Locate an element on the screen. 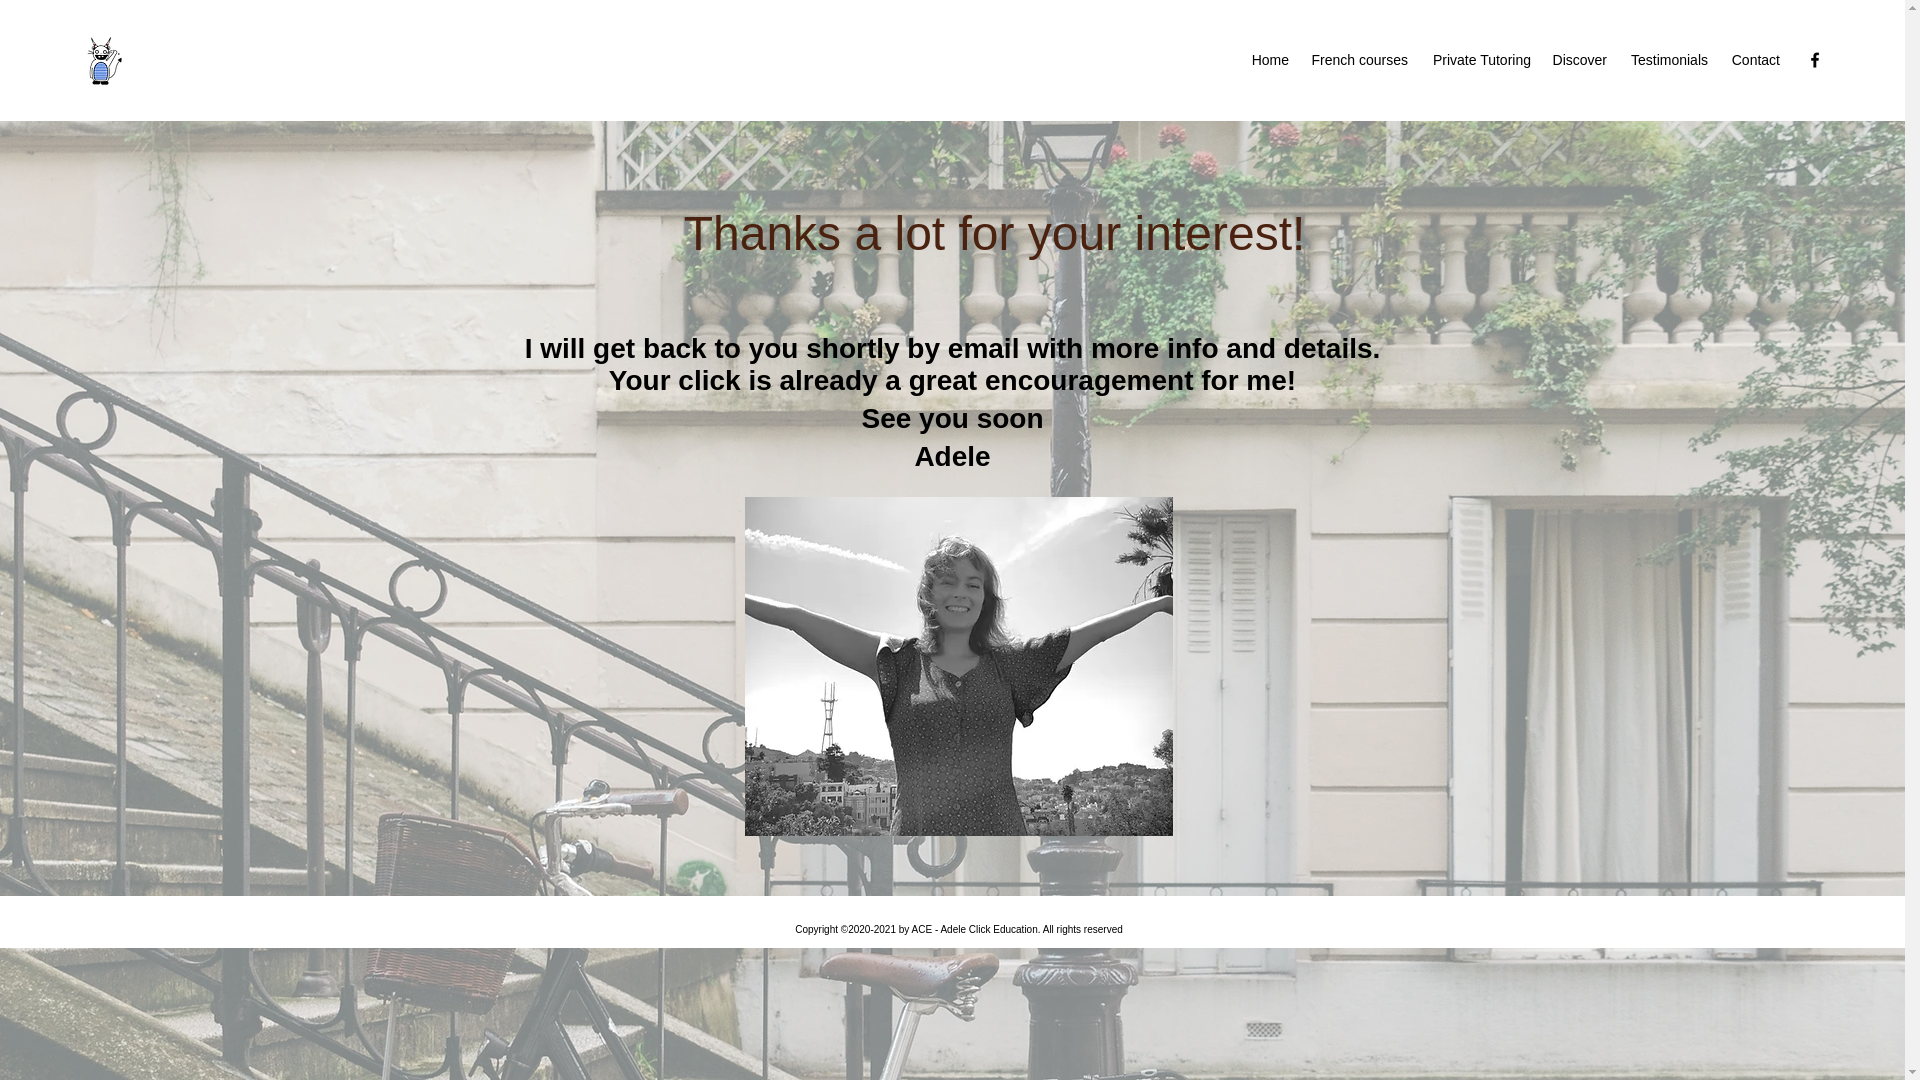  French courses is located at coordinates (1358, 60).